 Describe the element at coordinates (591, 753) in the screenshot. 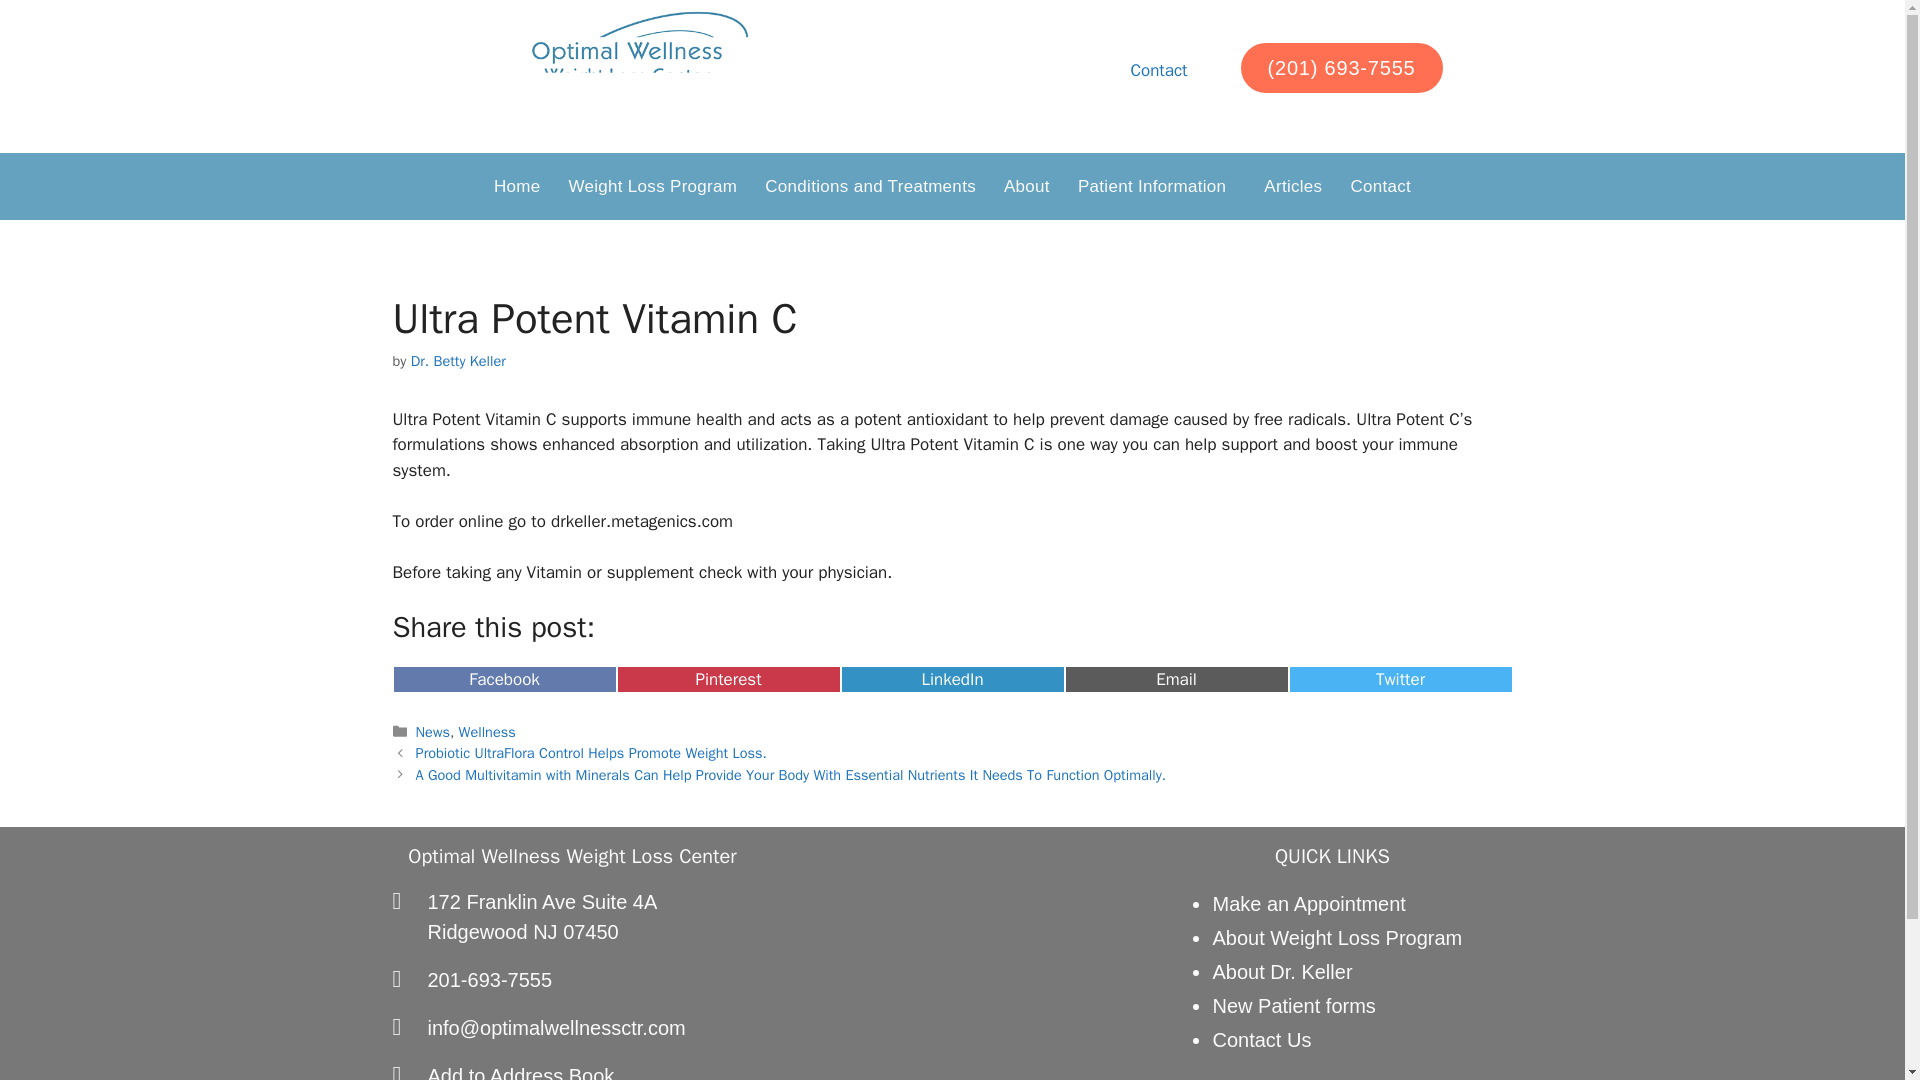

I see `Contact` at that location.